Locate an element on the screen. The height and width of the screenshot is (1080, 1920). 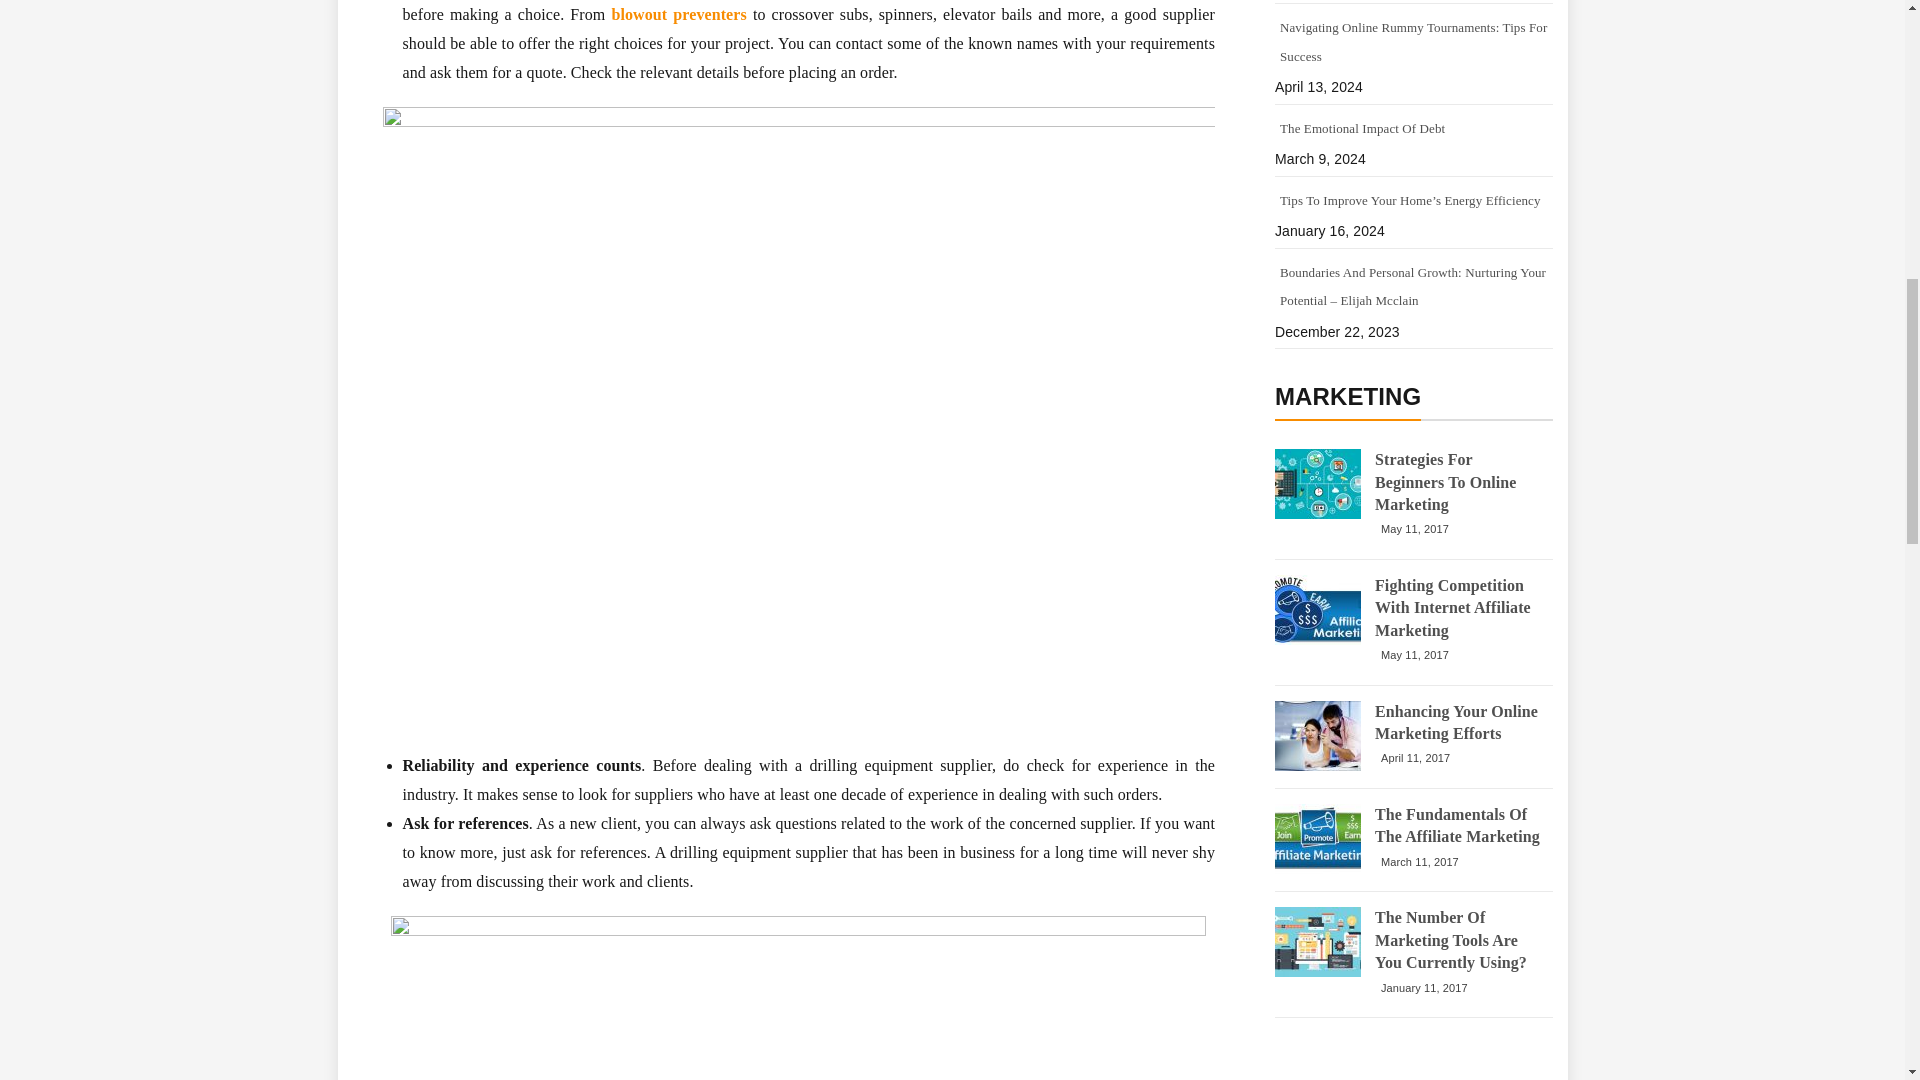
Strategies For Beginners To Online Marketing is located at coordinates (1458, 482).